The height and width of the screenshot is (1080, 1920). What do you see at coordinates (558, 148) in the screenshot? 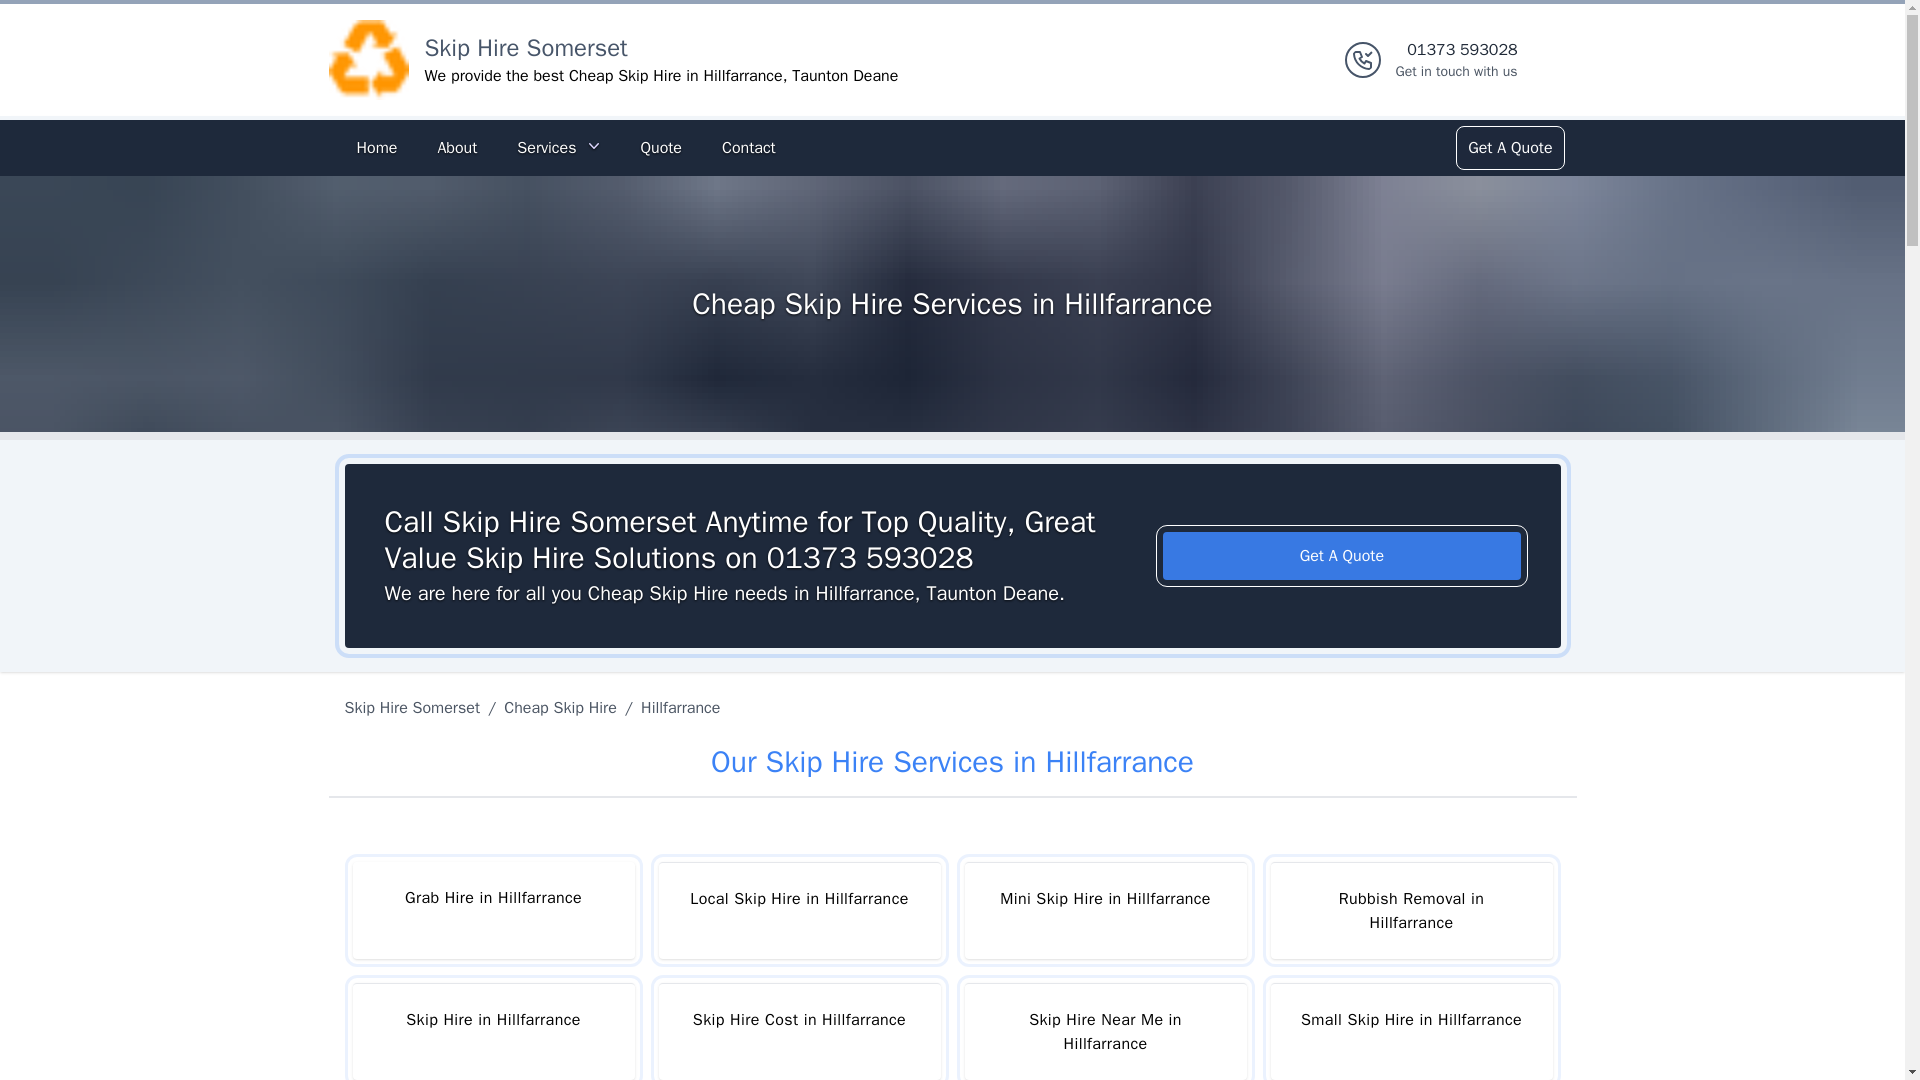
I see `Services` at bounding box center [558, 148].